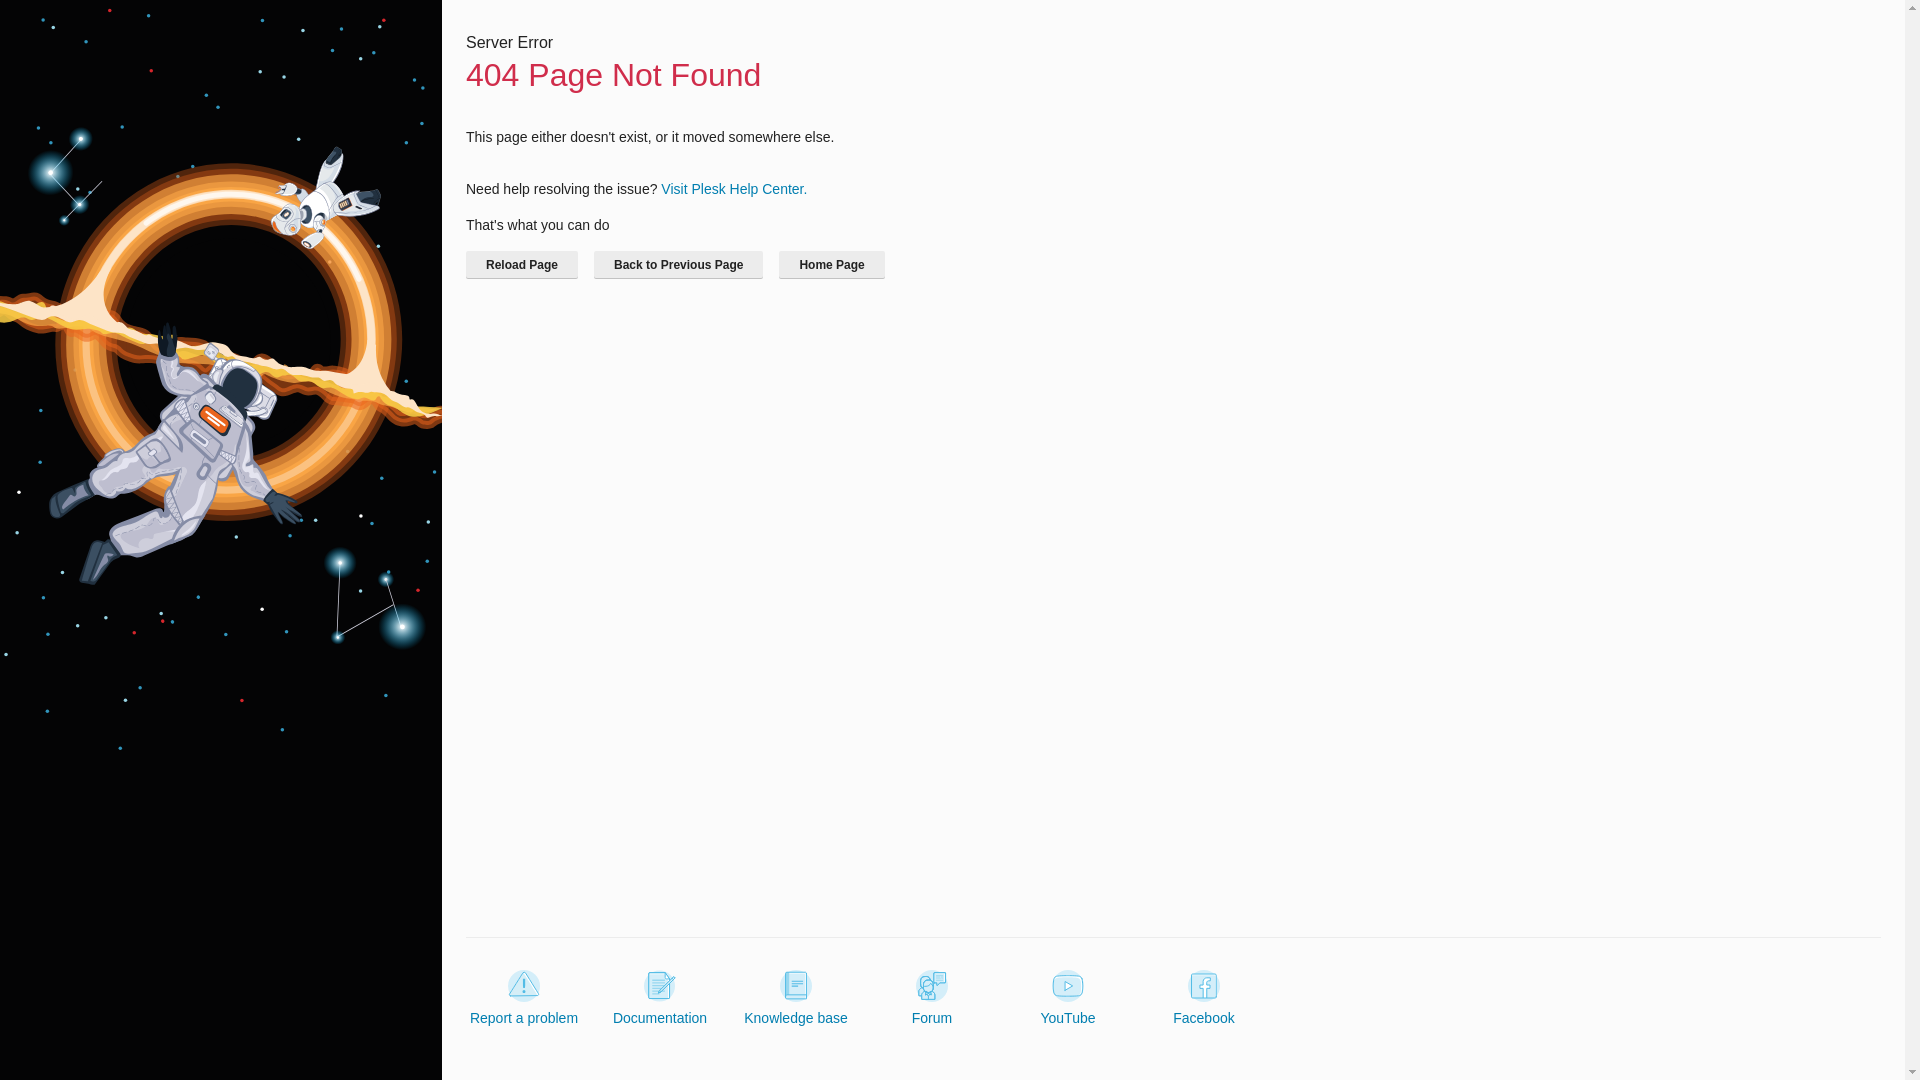  I want to click on Home Page, so click(831, 264).